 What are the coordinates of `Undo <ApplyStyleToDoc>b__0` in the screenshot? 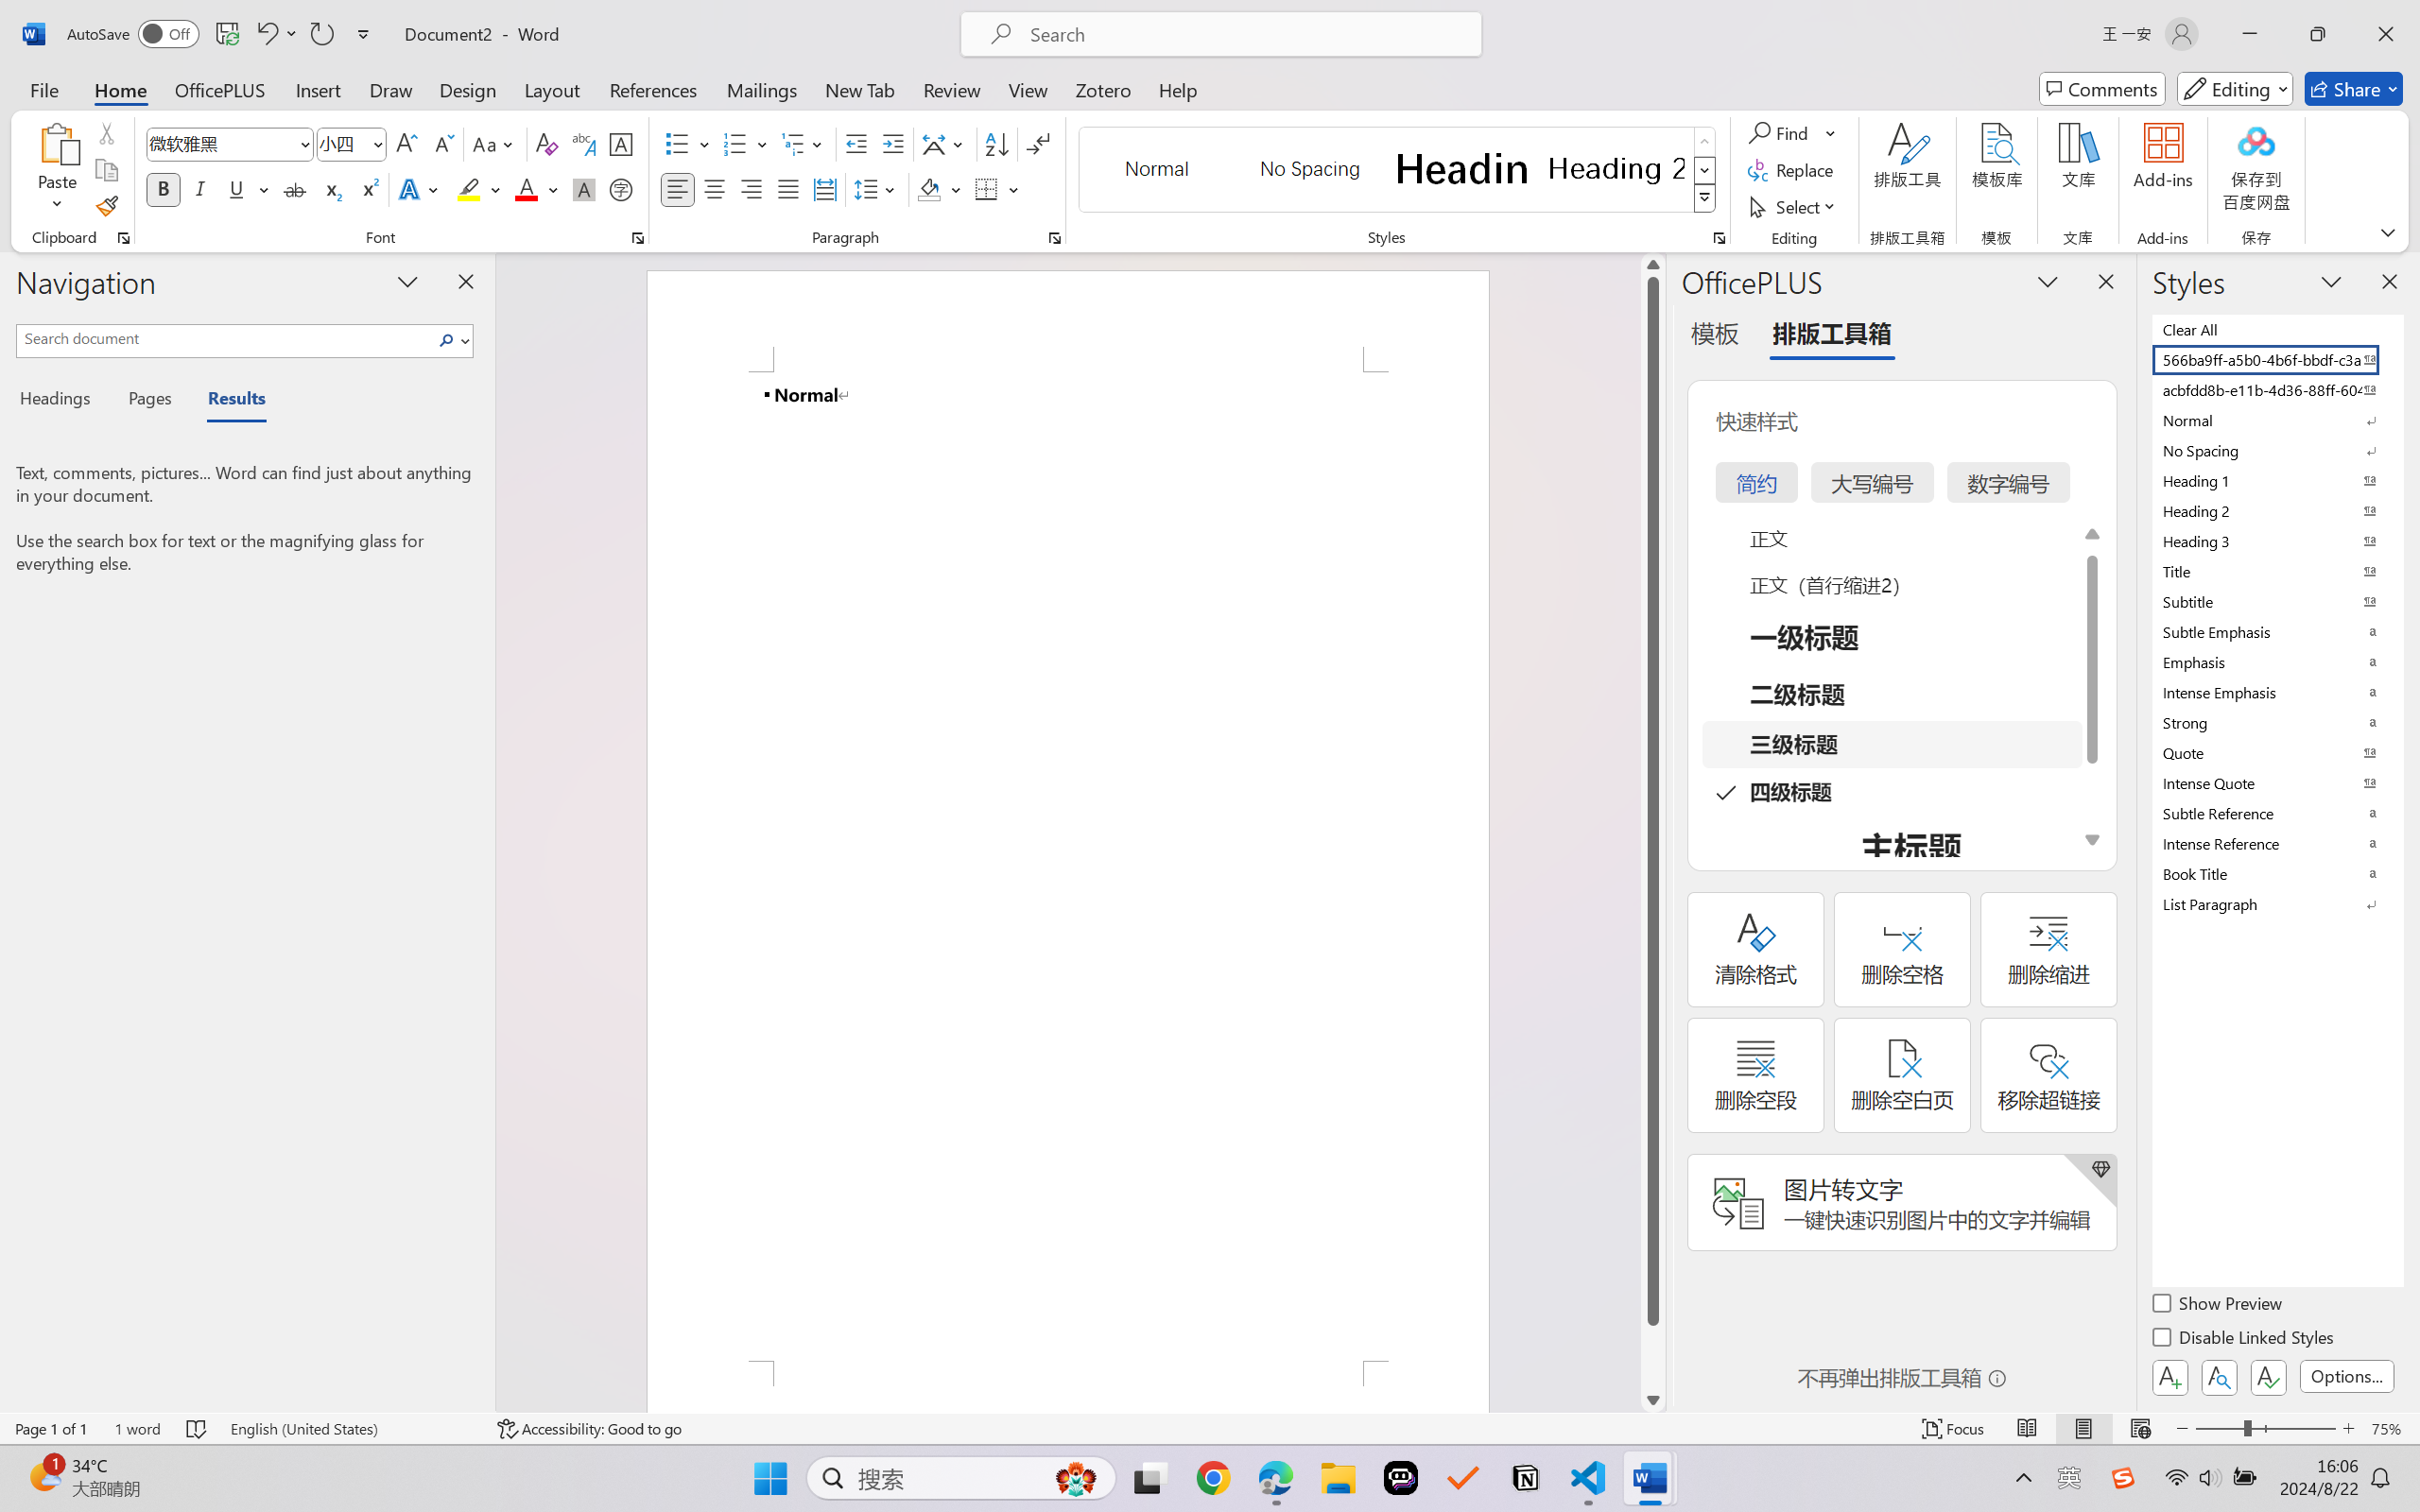 It's located at (266, 34).